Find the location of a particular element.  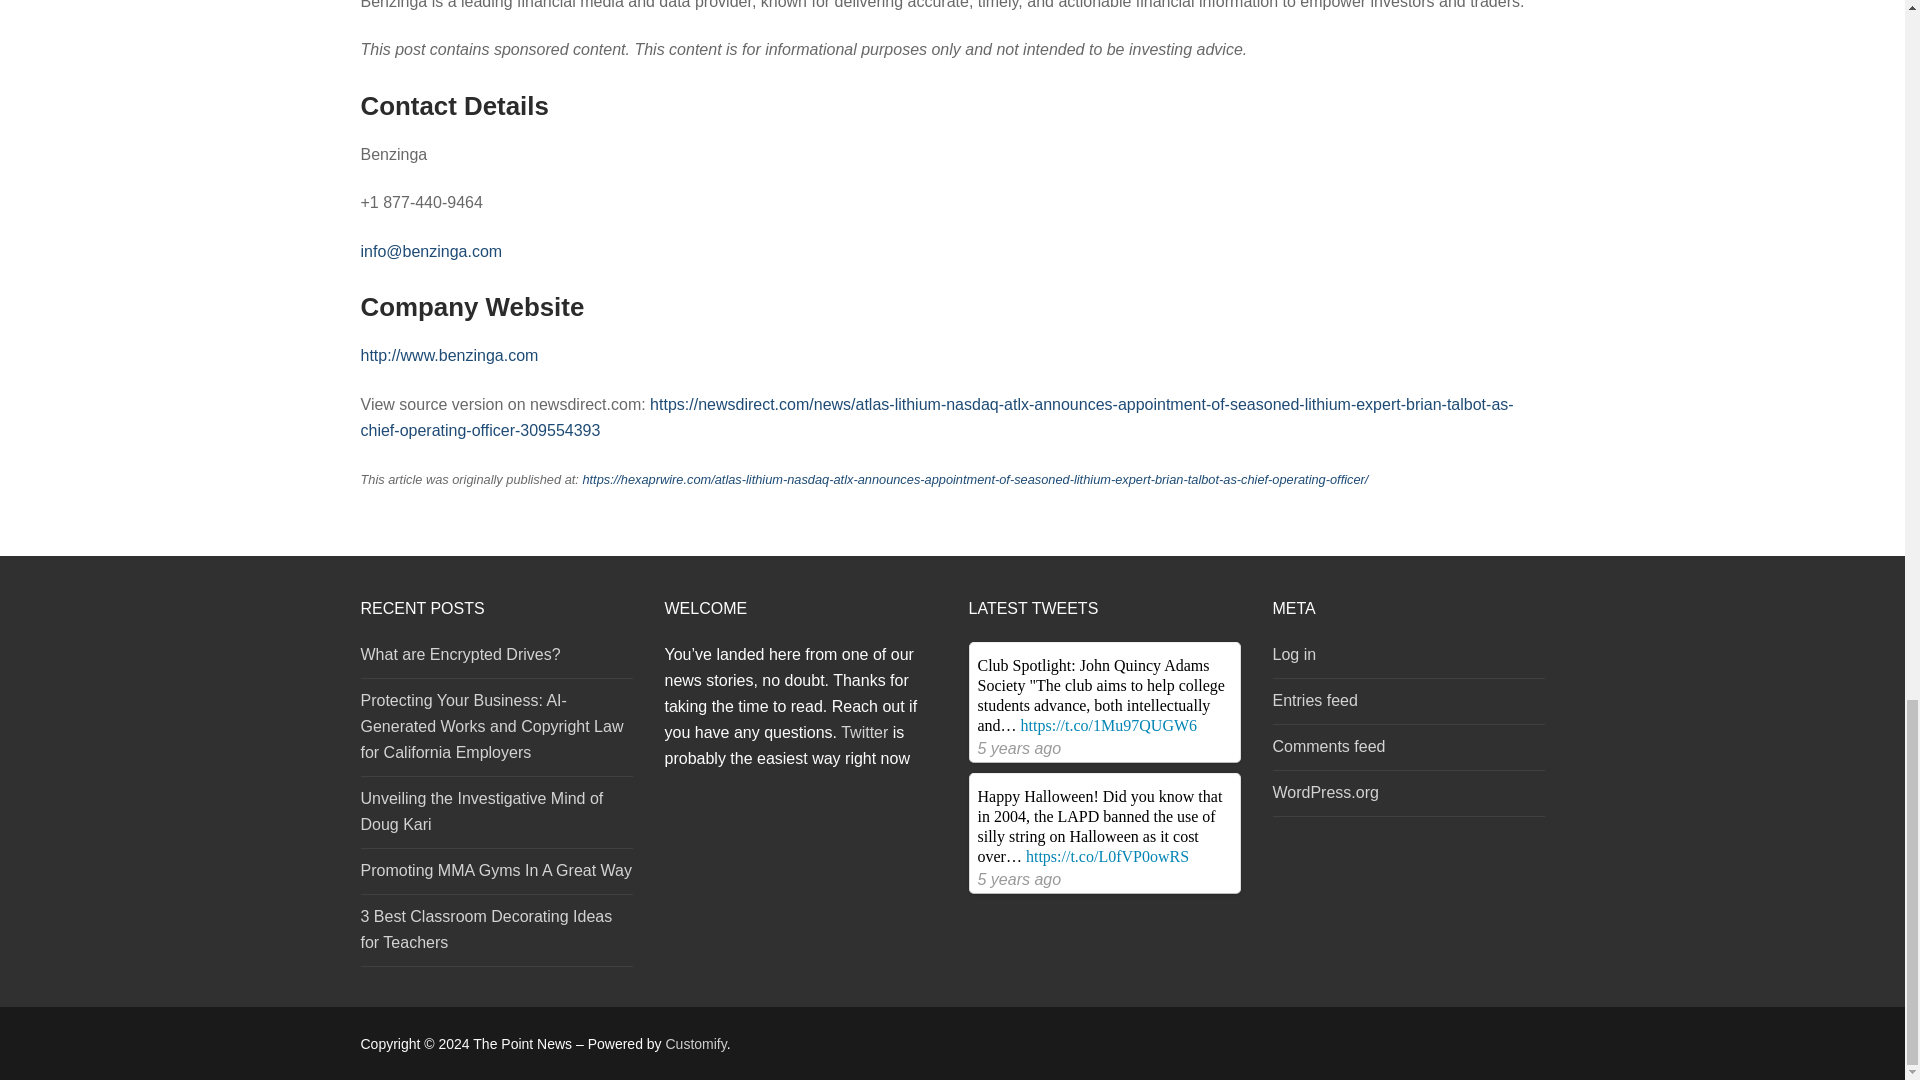

Log in is located at coordinates (1407, 660).